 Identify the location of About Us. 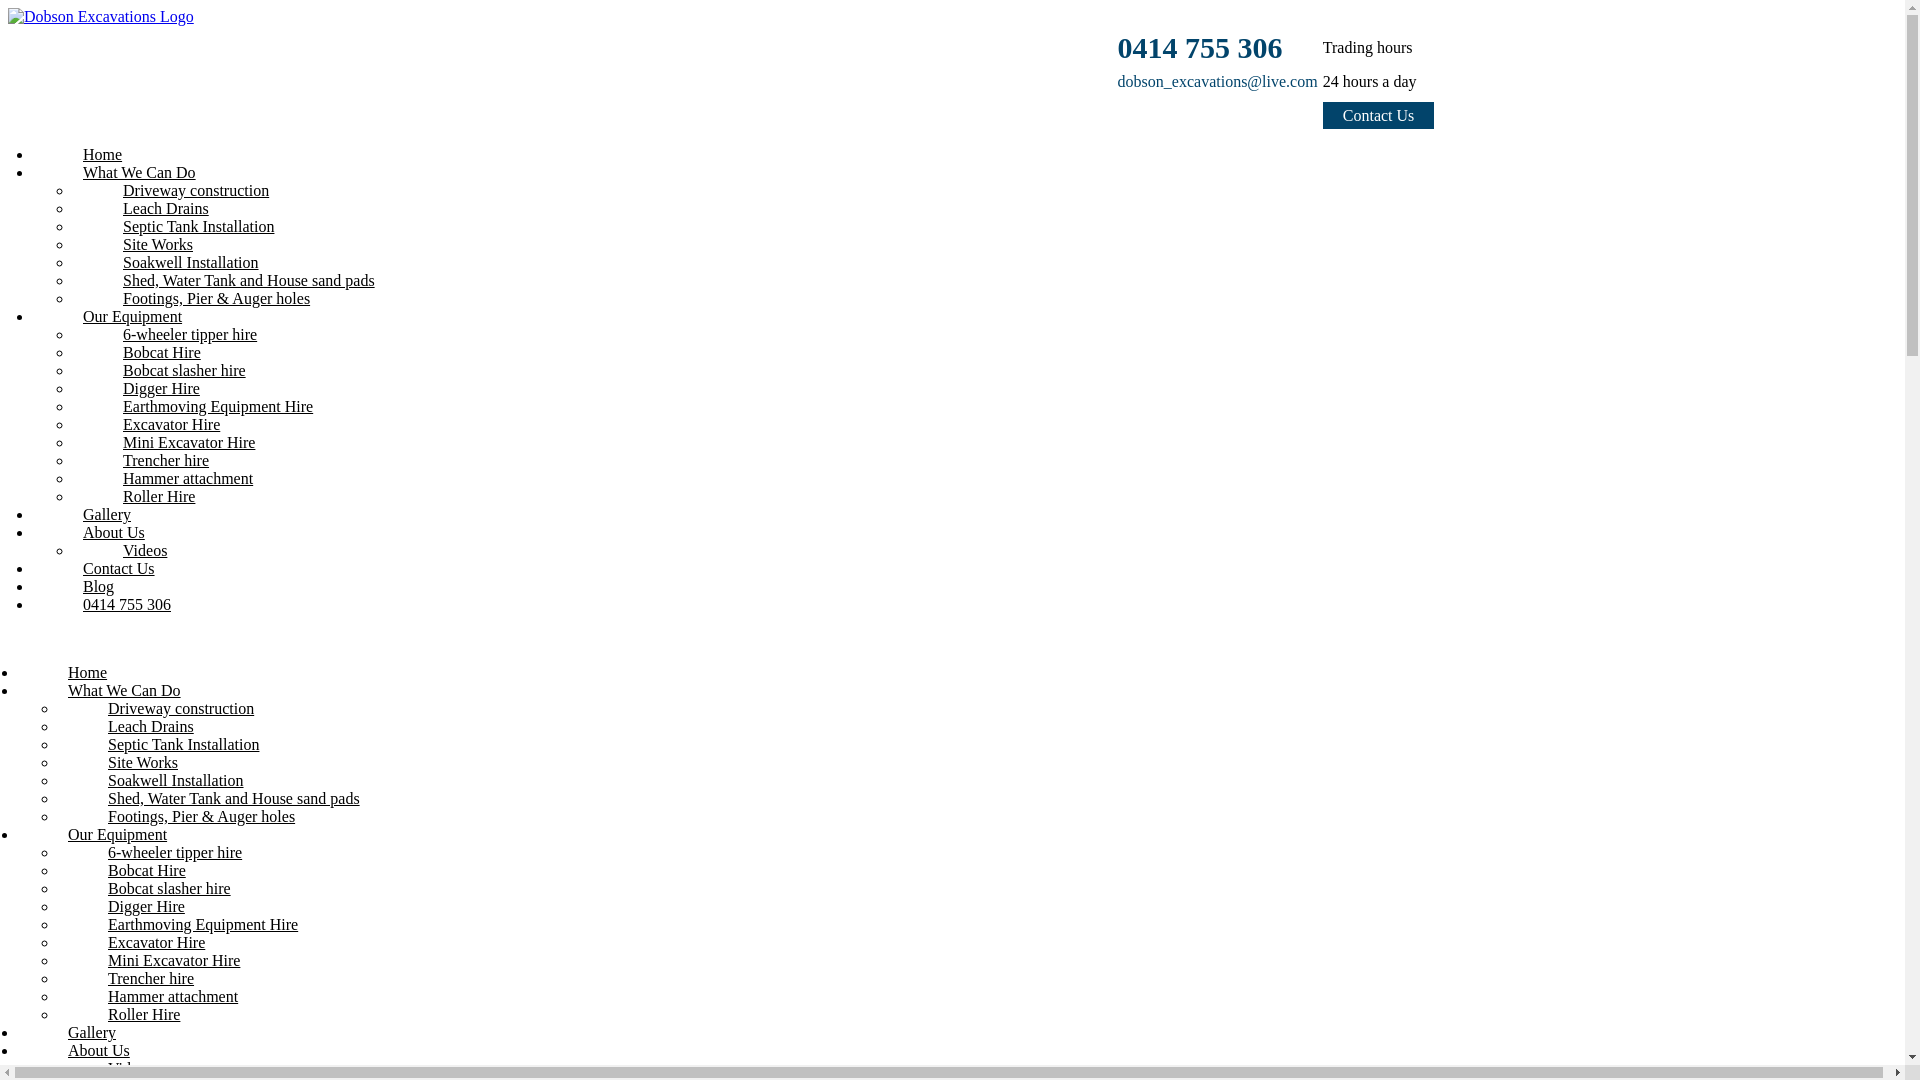
(92, 1040).